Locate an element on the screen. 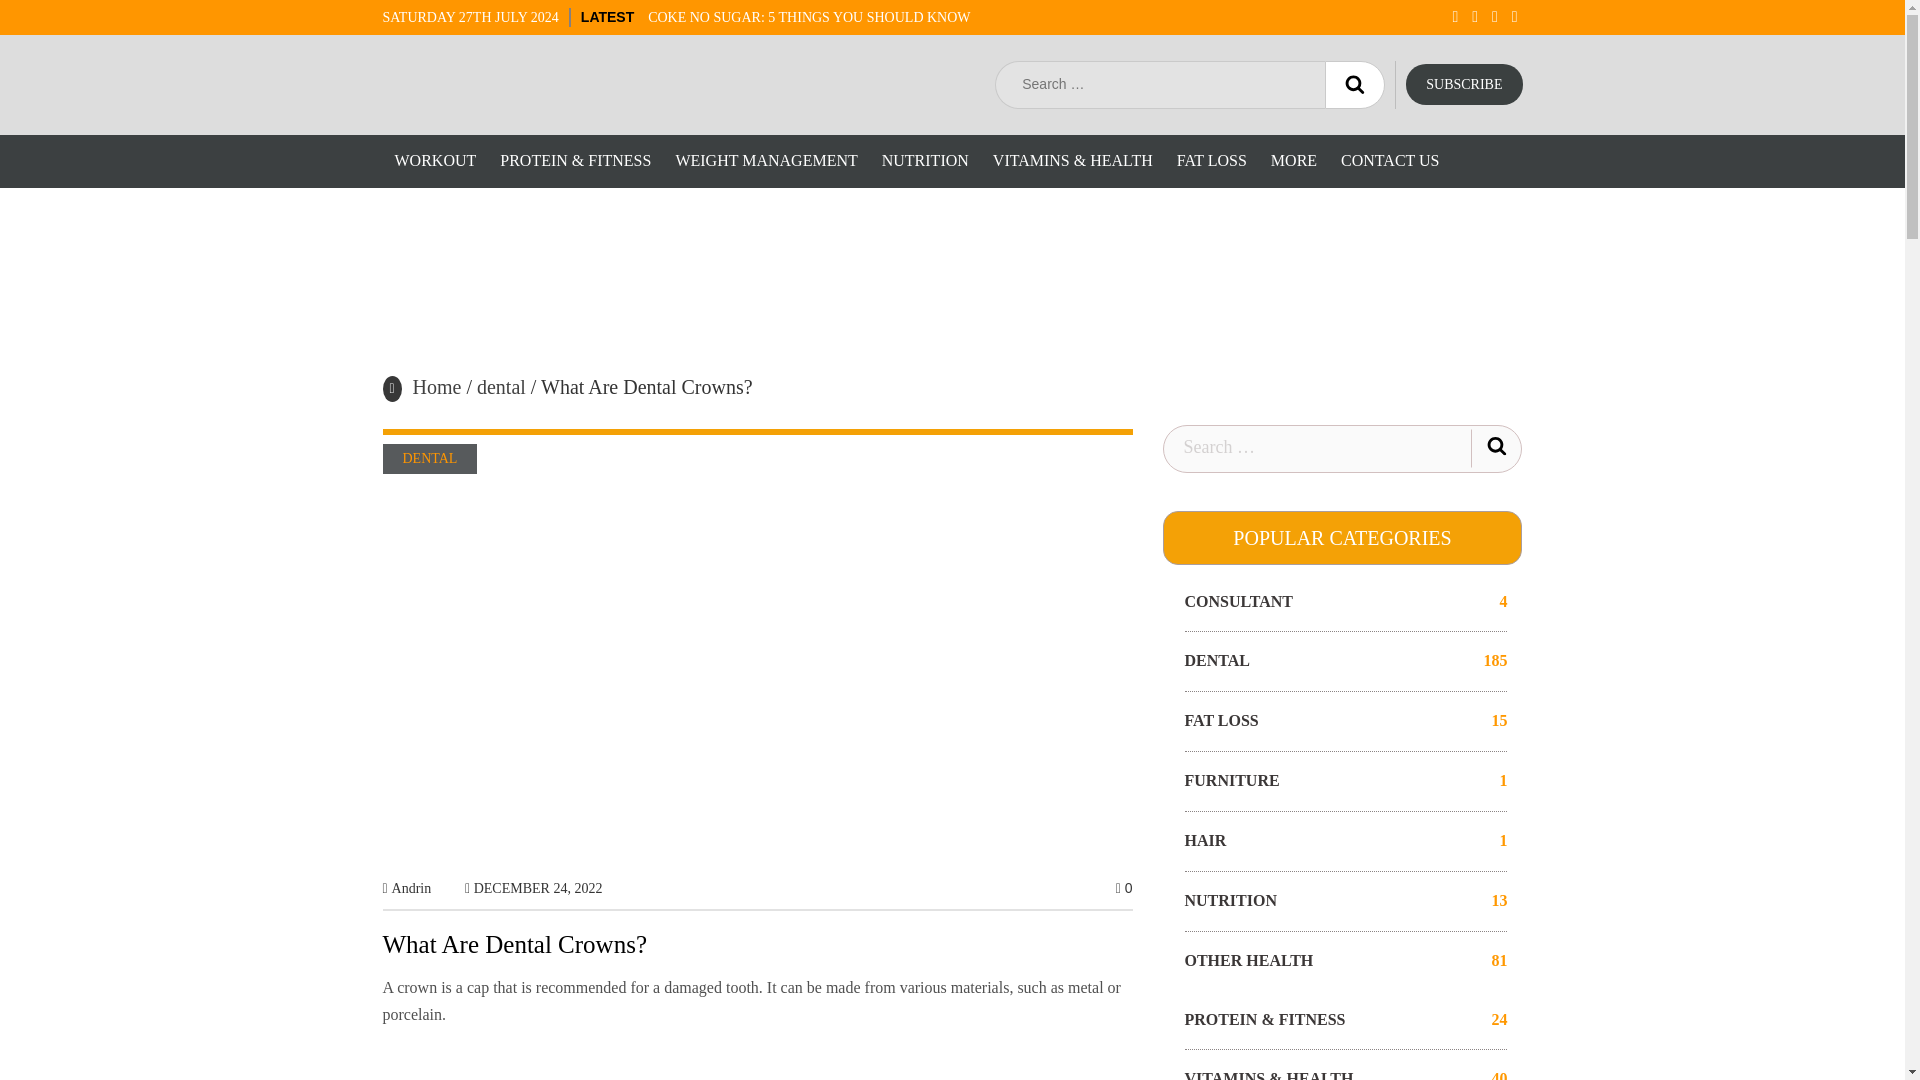 This screenshot has width=1920, height=1080. SUBSCRIBE is located at coordinates (1464, 84).